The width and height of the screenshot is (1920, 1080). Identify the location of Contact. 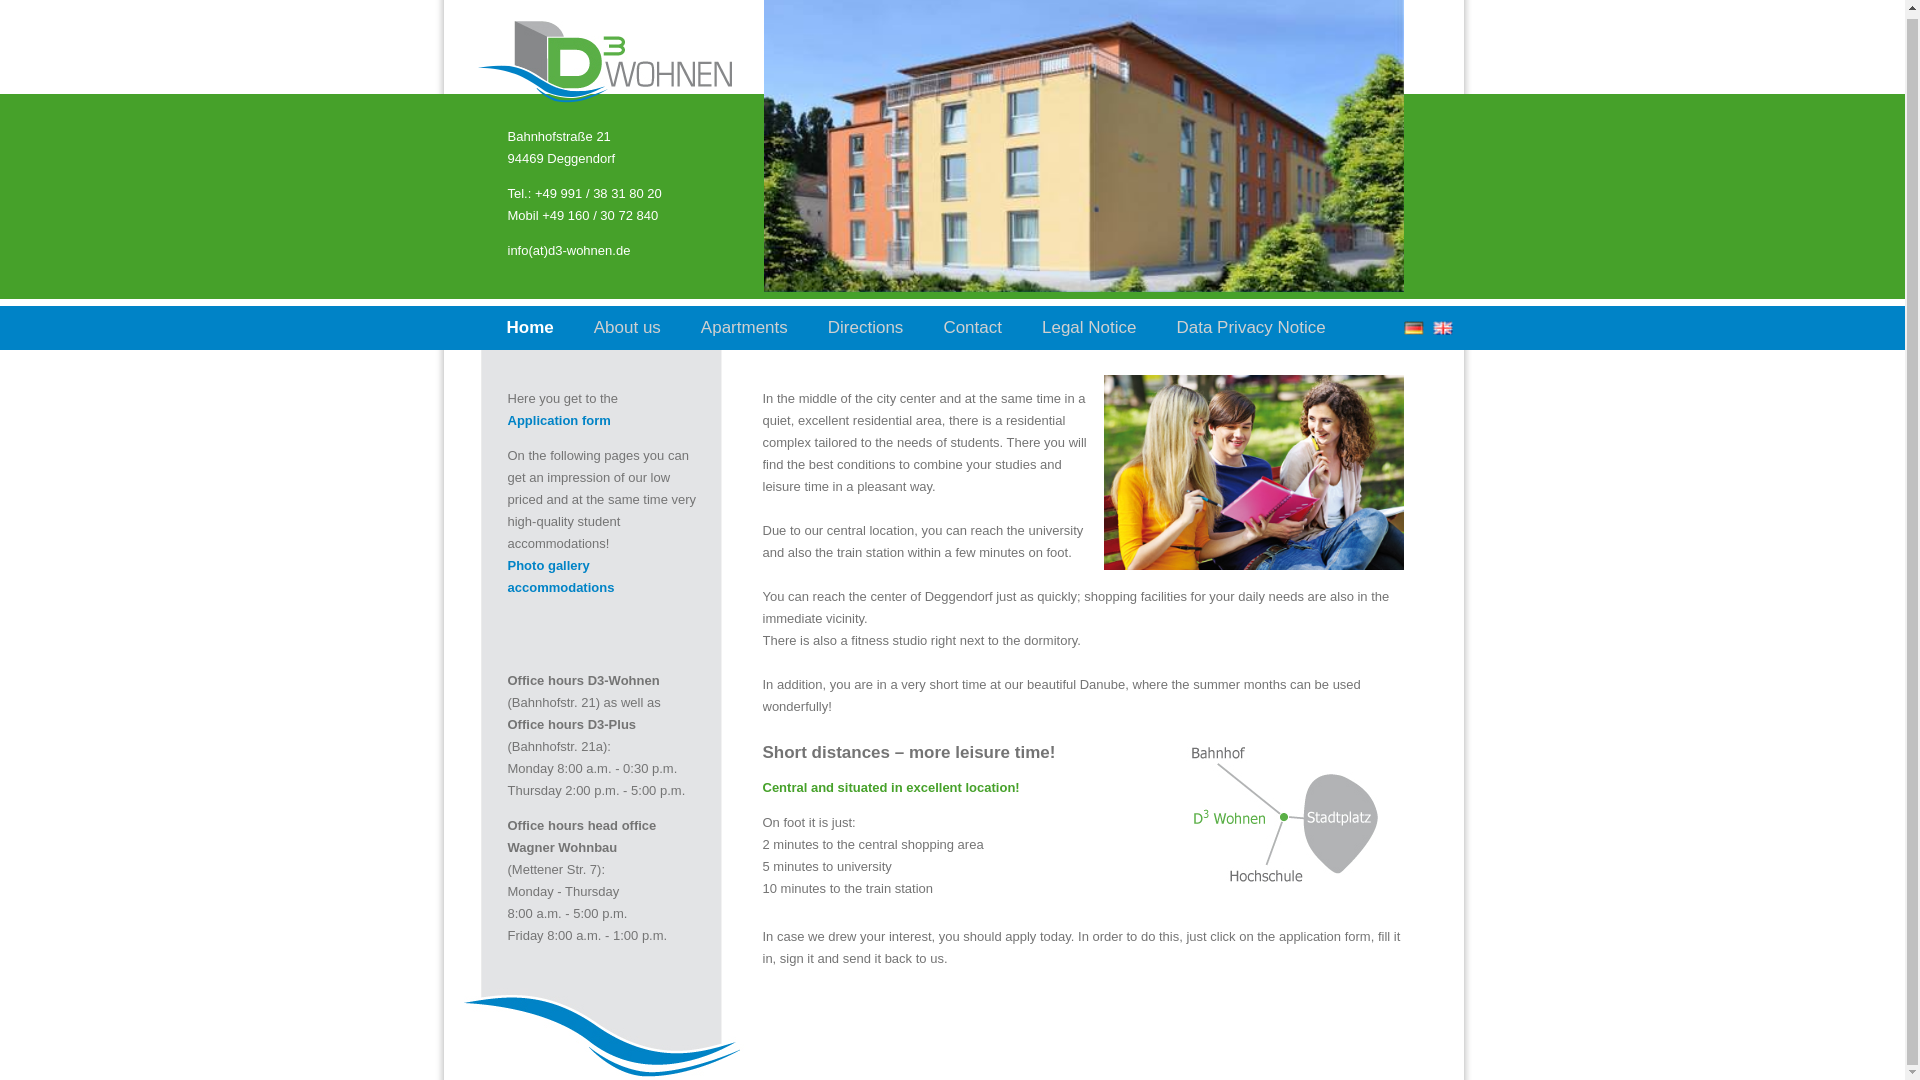
(972, 328).